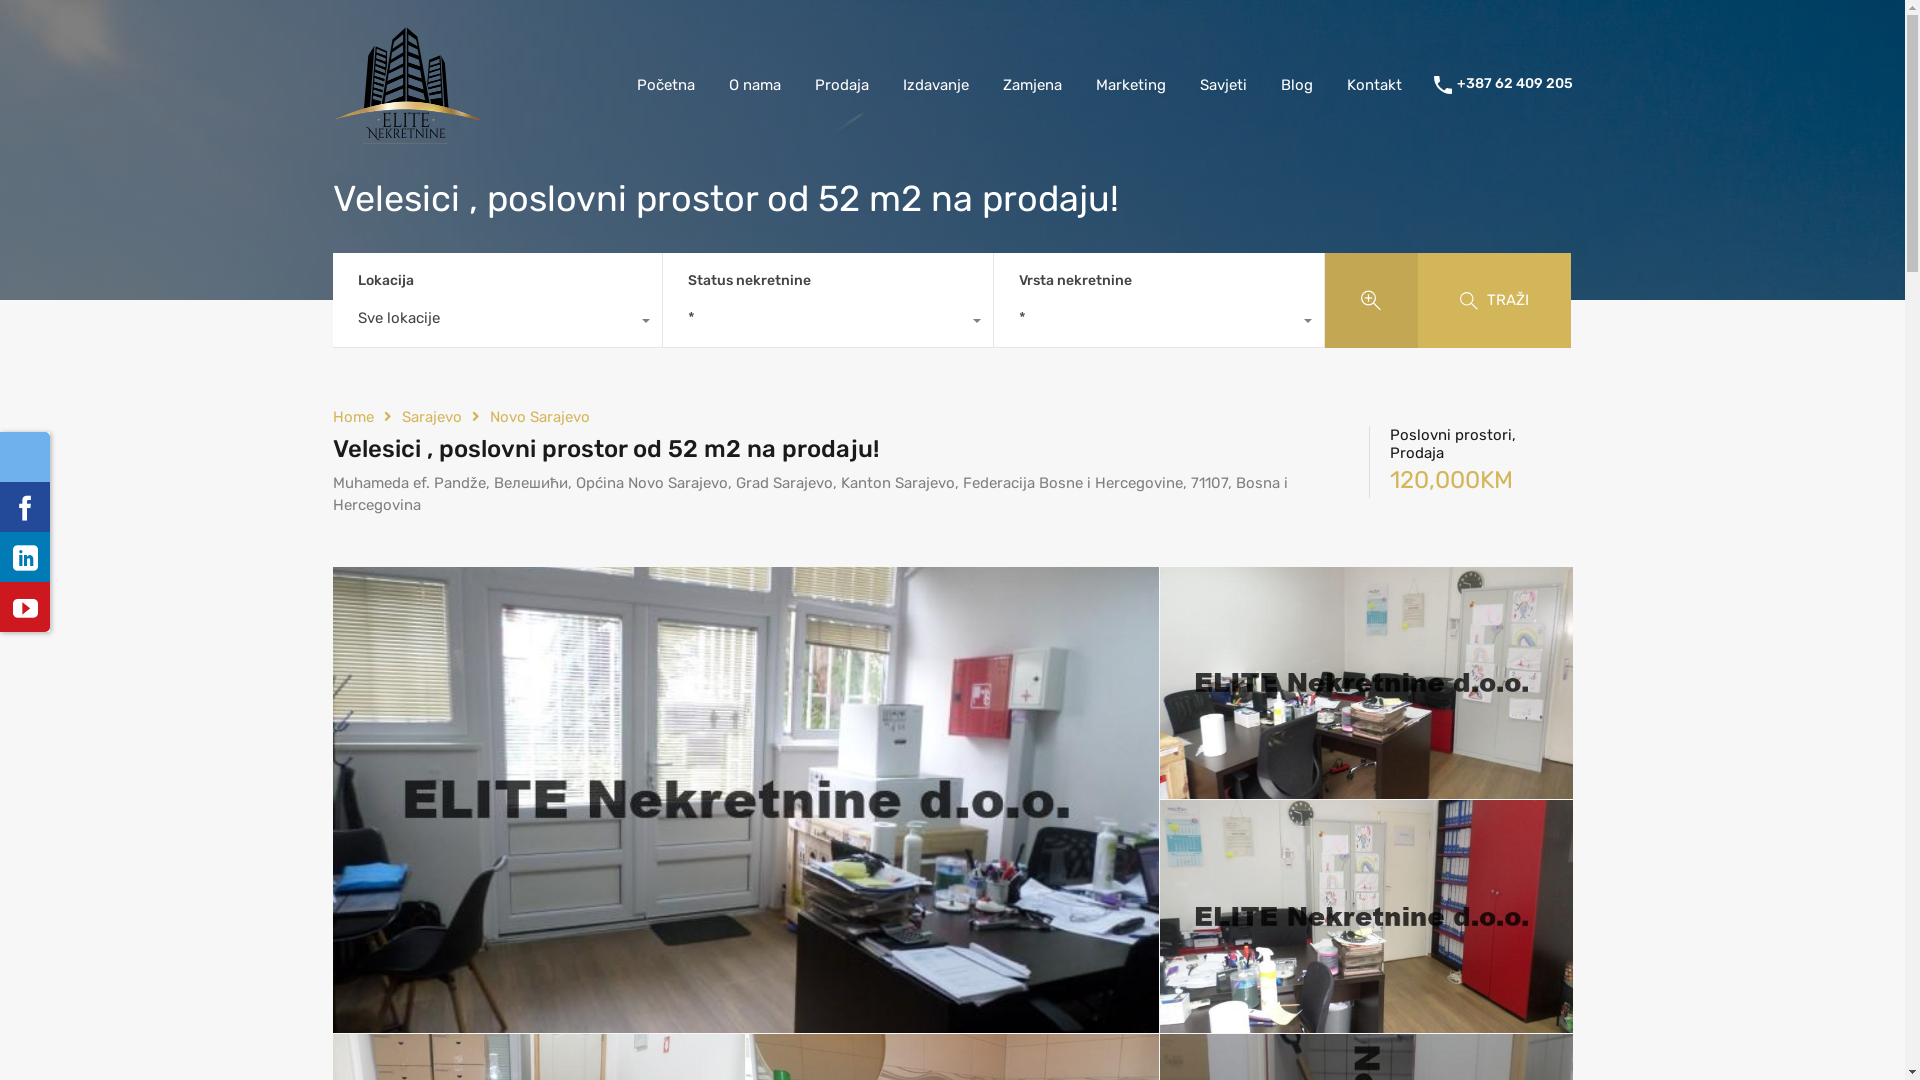 This screenshot has height=1080, width=1920. What do you see at coordinates (540, 417) in the screenshot?
I see `Novo Sarajevo` at bounding box center [540, 417].